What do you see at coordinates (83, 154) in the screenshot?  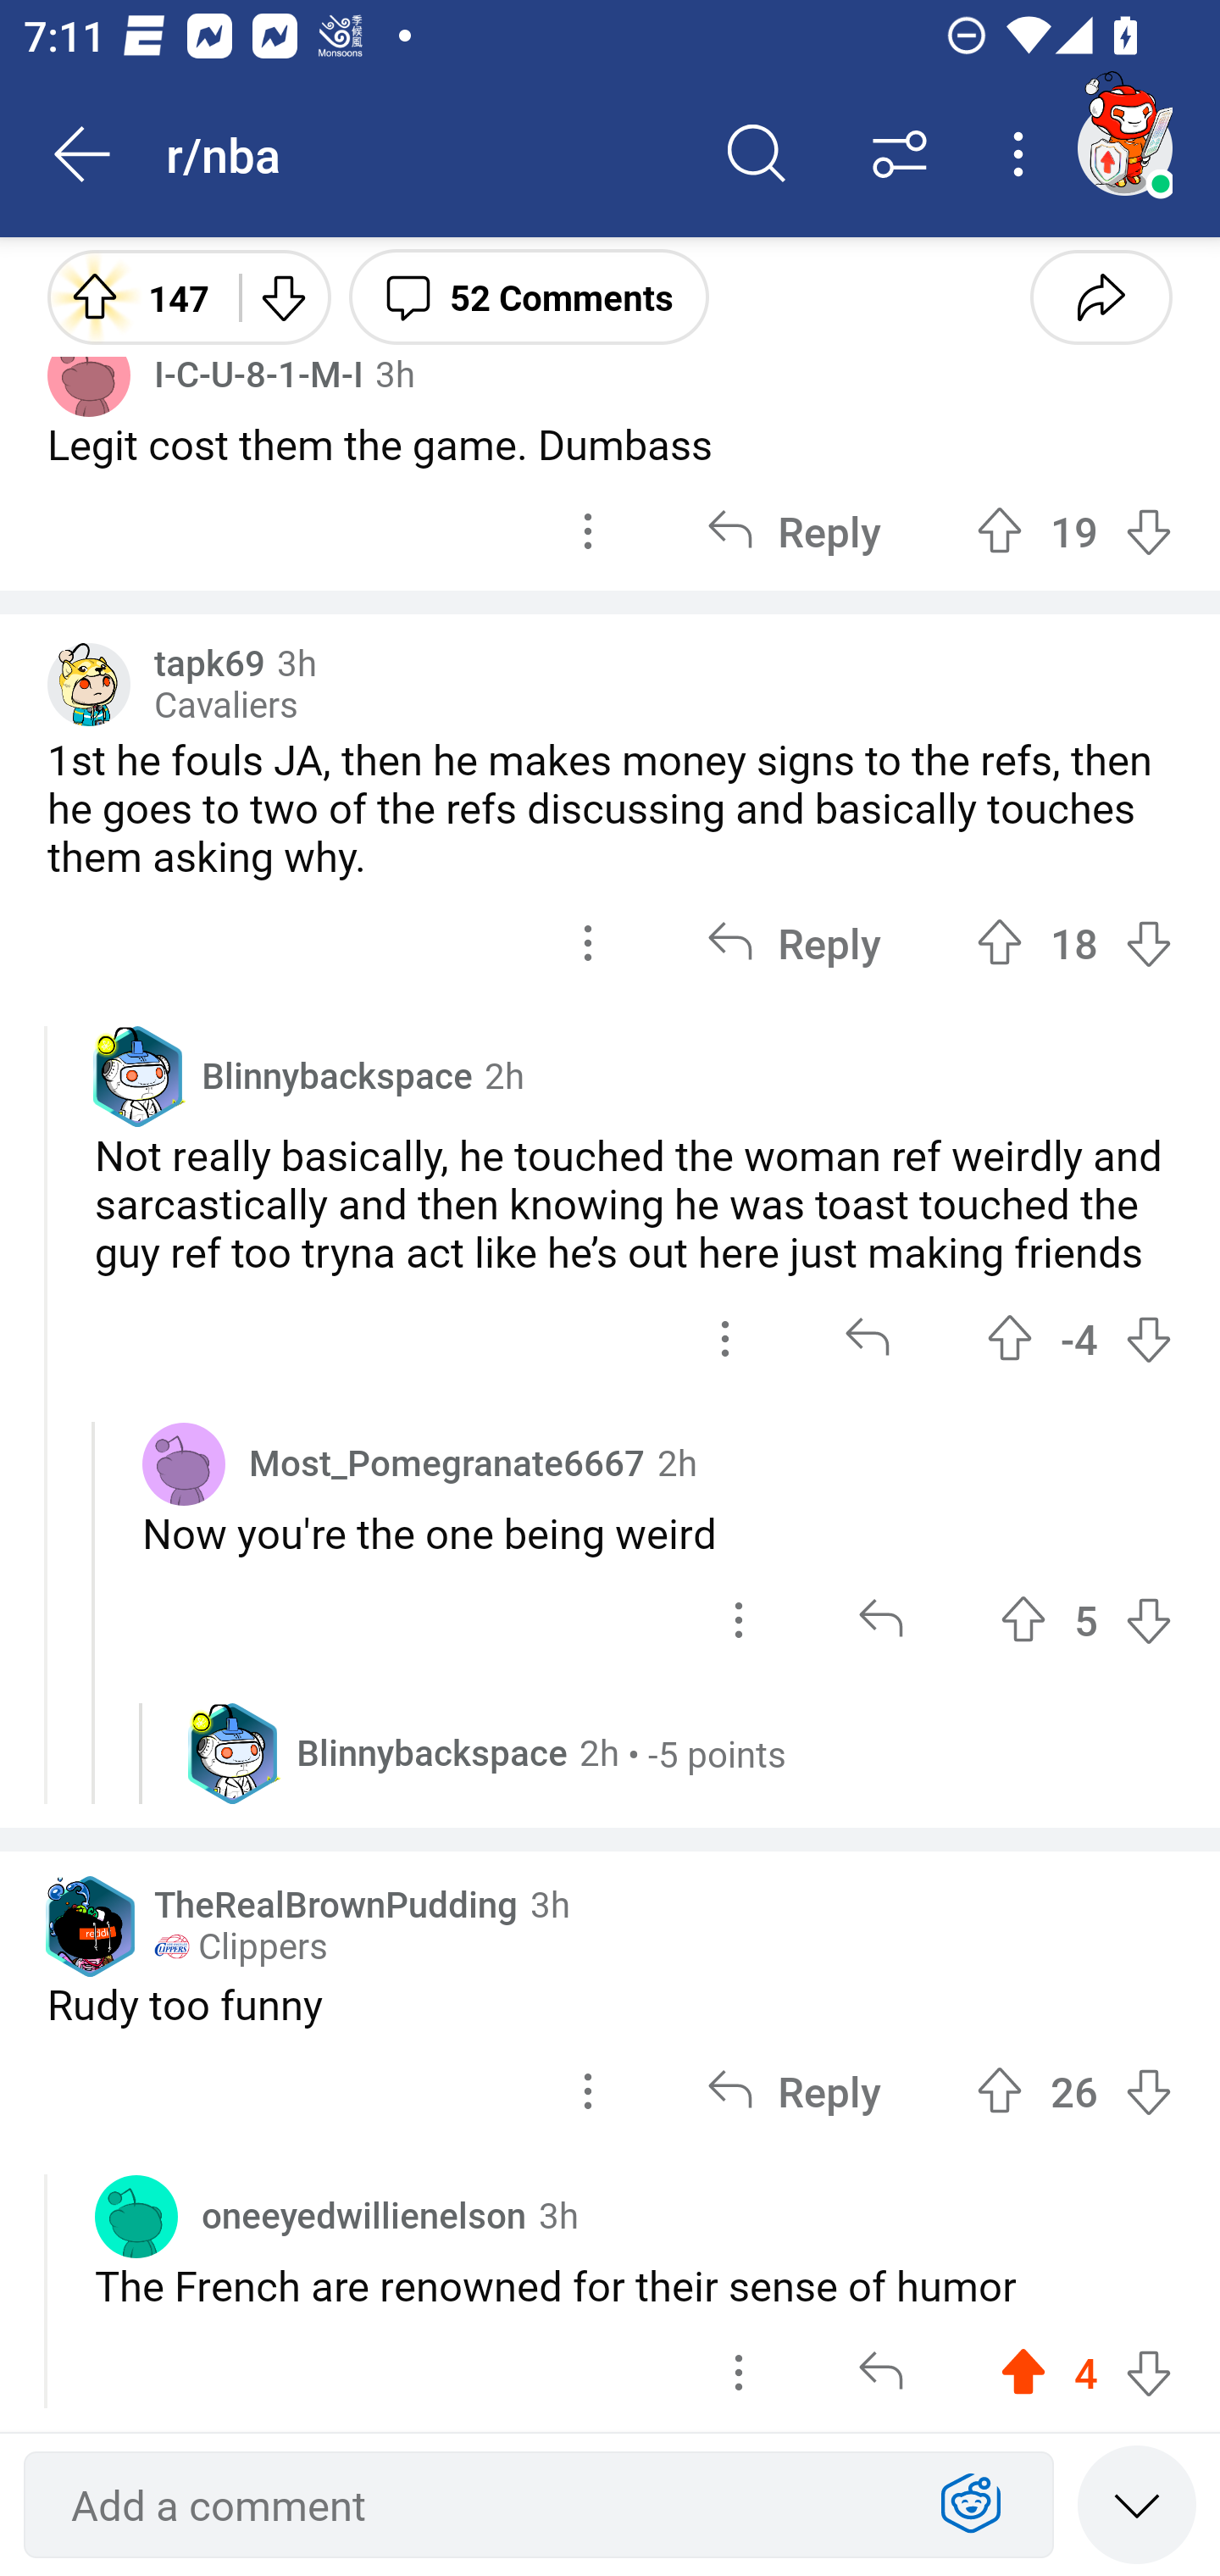 I see `Back` at bounding box center [83, 154].